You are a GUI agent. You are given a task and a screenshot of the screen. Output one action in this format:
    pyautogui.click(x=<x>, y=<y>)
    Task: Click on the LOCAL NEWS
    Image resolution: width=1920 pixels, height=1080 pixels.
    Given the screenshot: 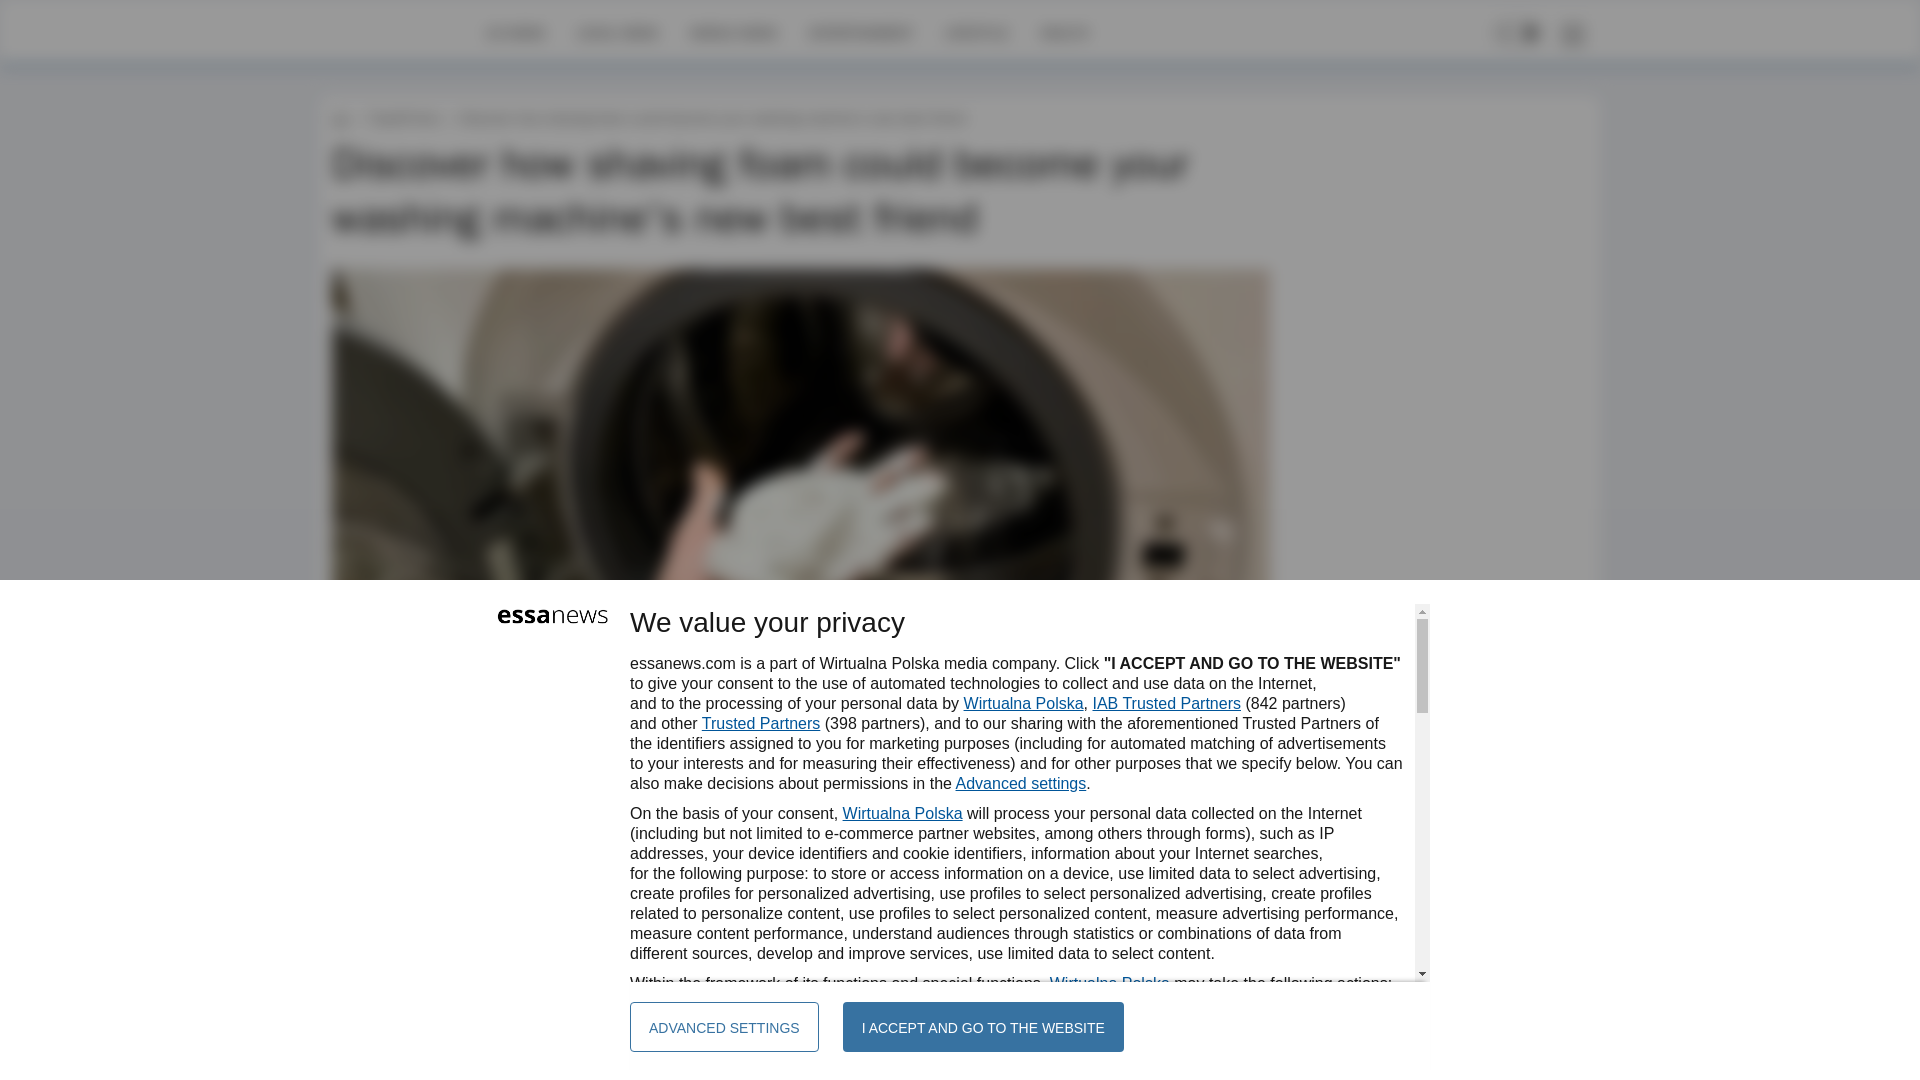 What is the action you would take?
    pyautogui.click(x=618, y=32)
    